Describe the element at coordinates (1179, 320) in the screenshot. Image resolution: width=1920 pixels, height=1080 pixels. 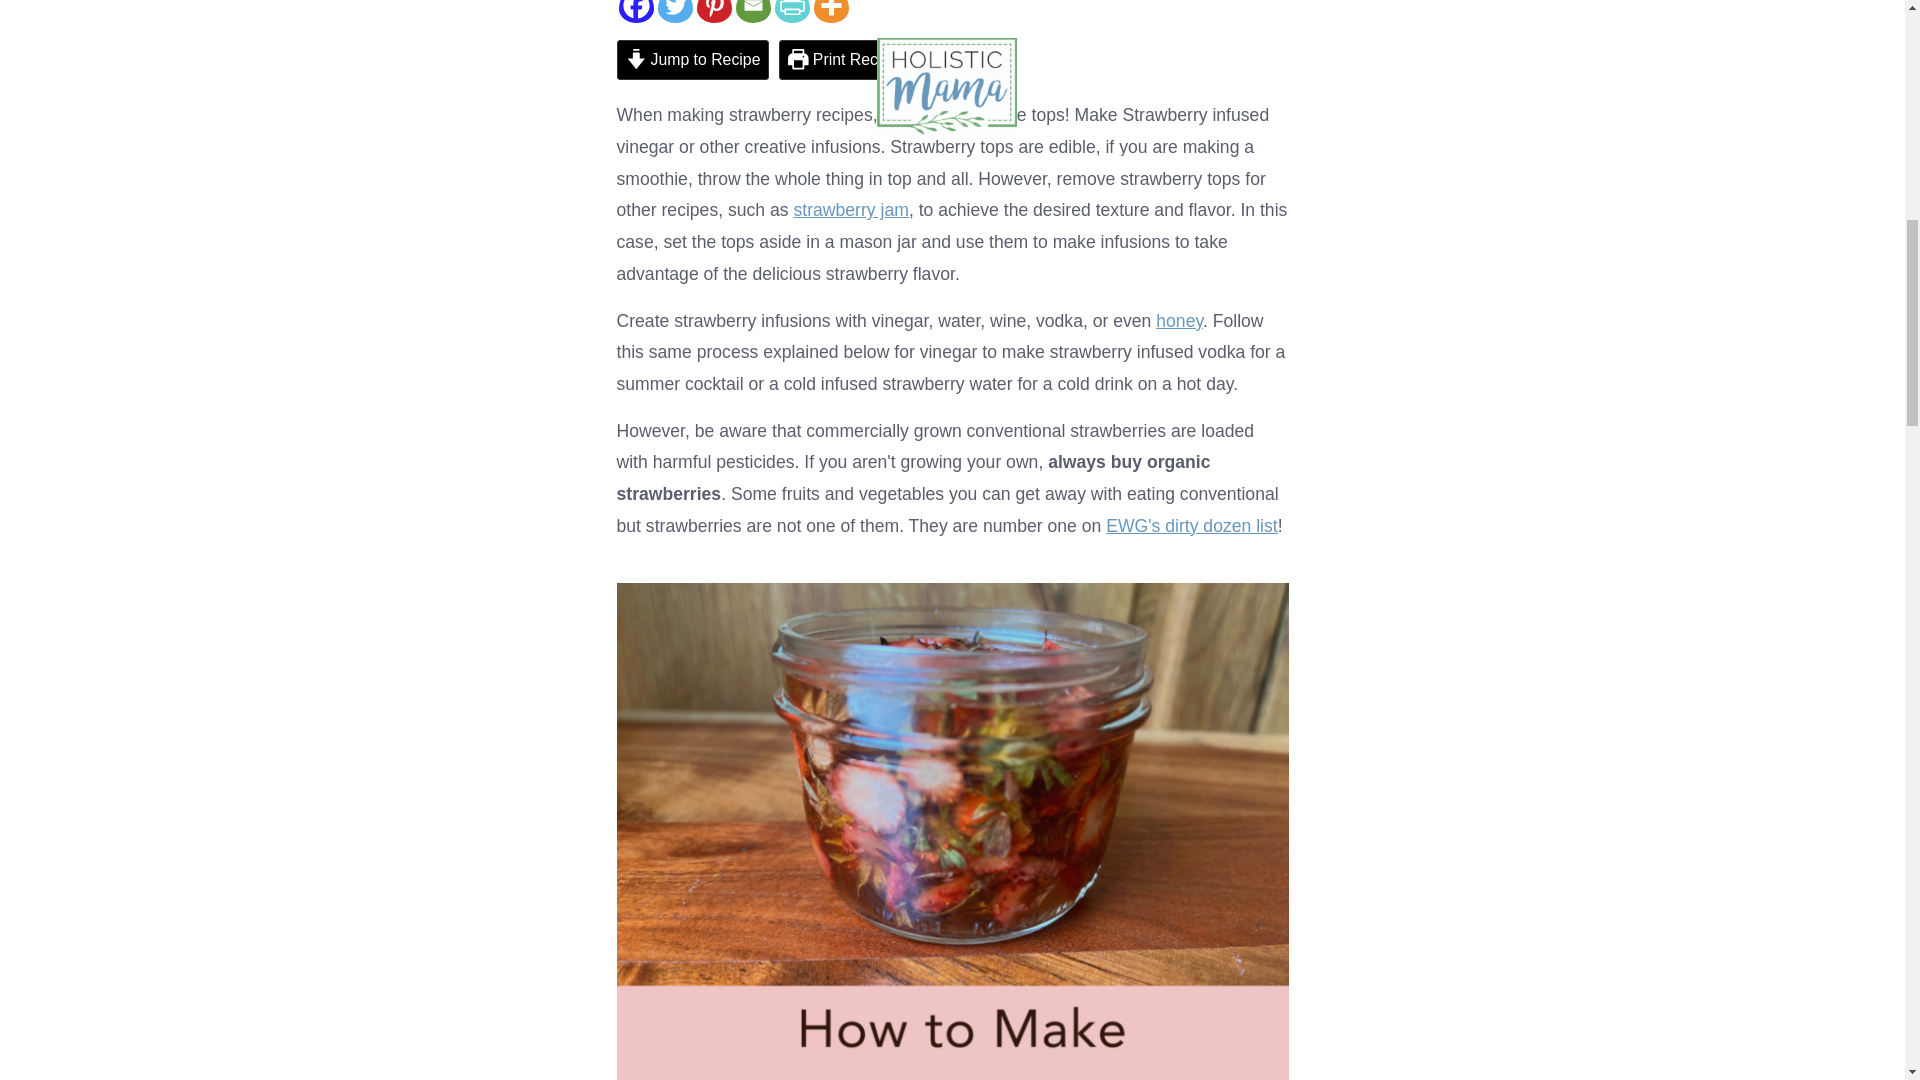
I see `honey` at that location.